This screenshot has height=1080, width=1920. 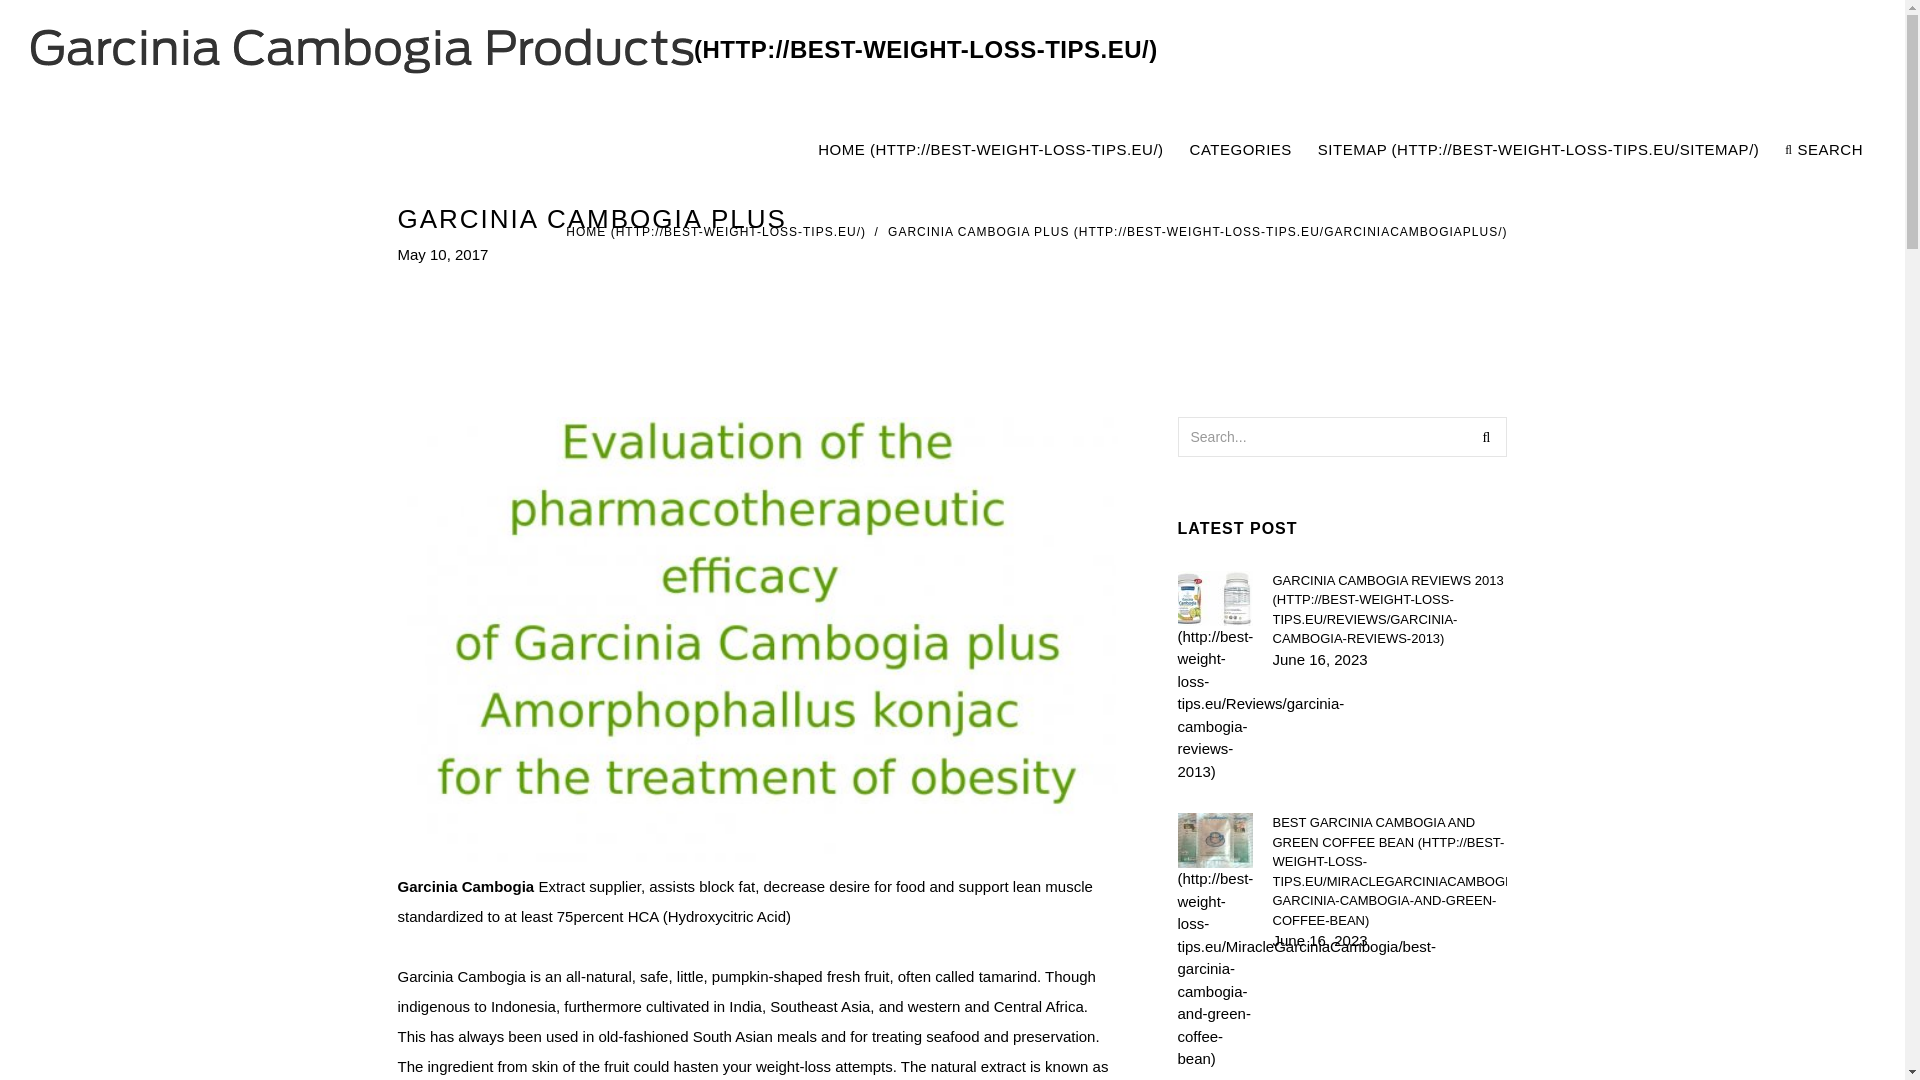 I want to click on Search, so click(x=1486, y=435).